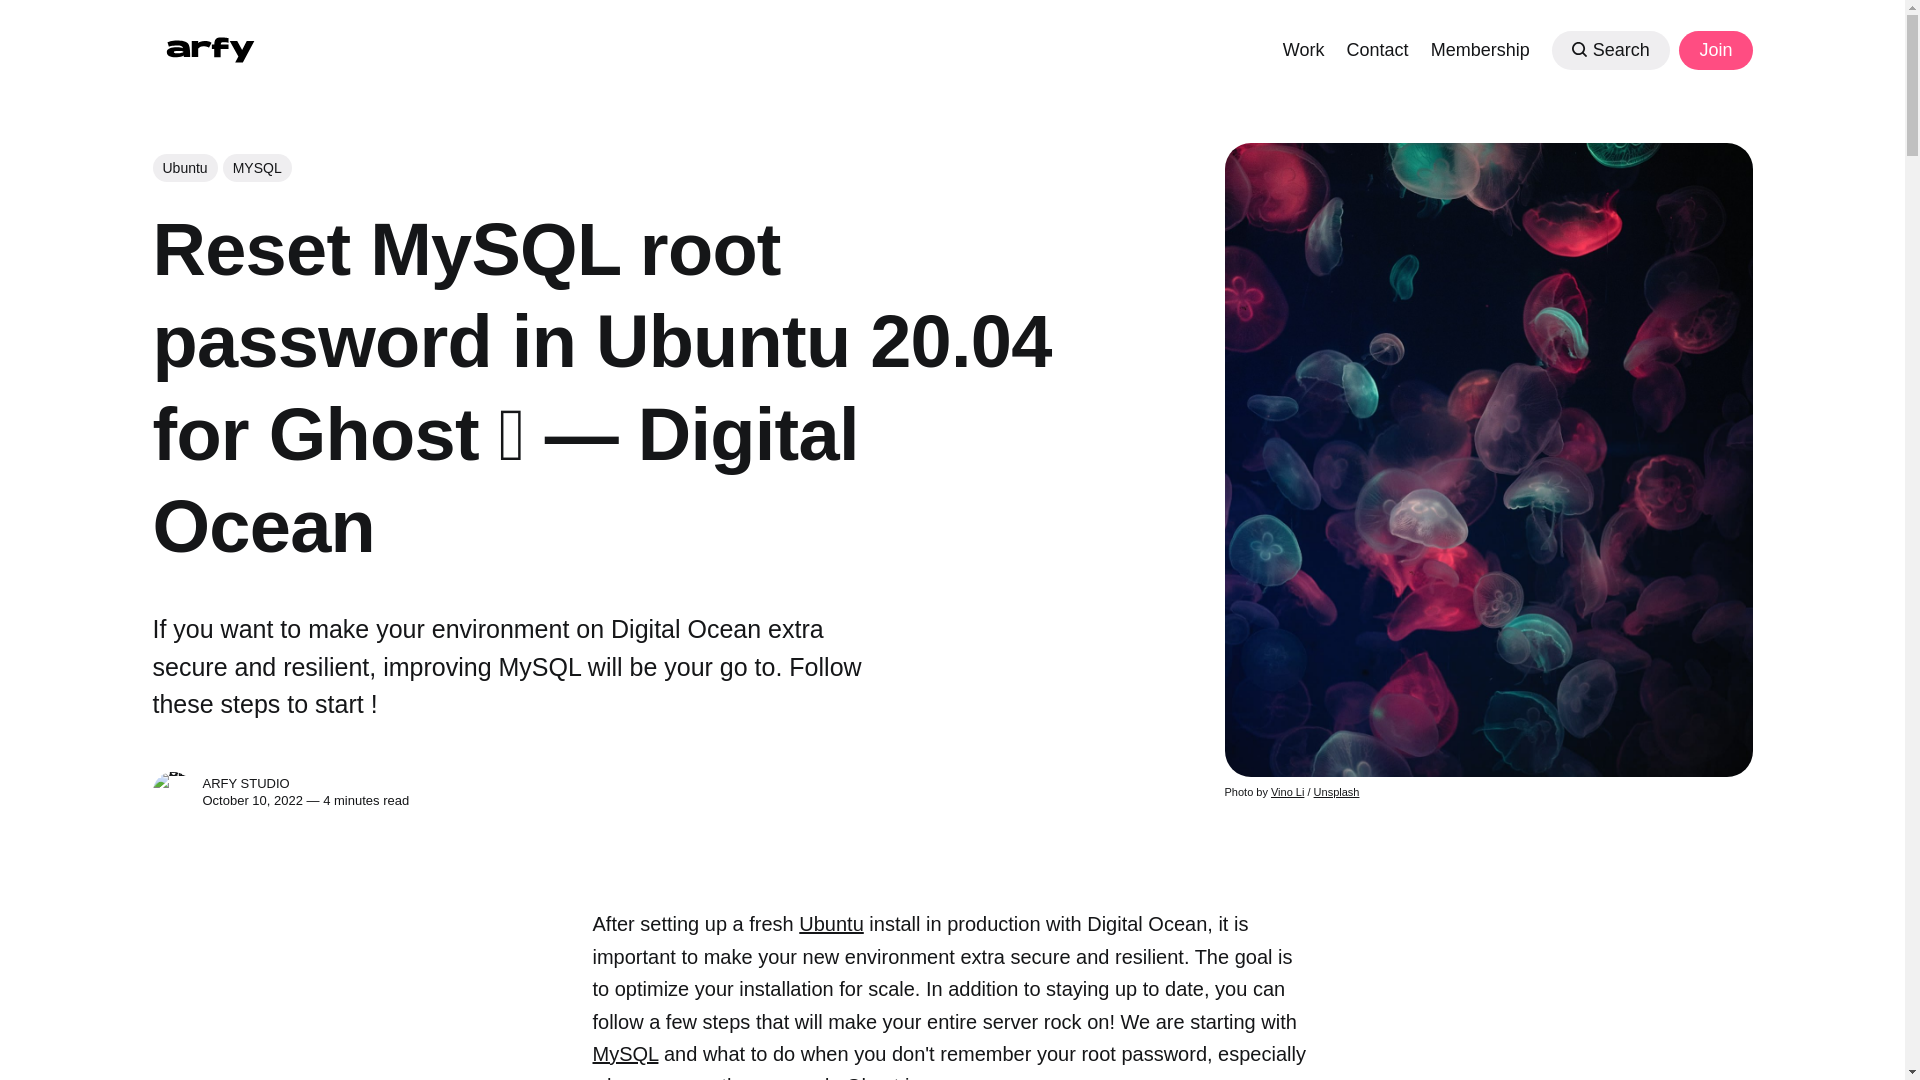  What do you see at coordinates (245, 783) in the screenshot?
I see `ARFY STUDIO` at bounding box center [245, 783].